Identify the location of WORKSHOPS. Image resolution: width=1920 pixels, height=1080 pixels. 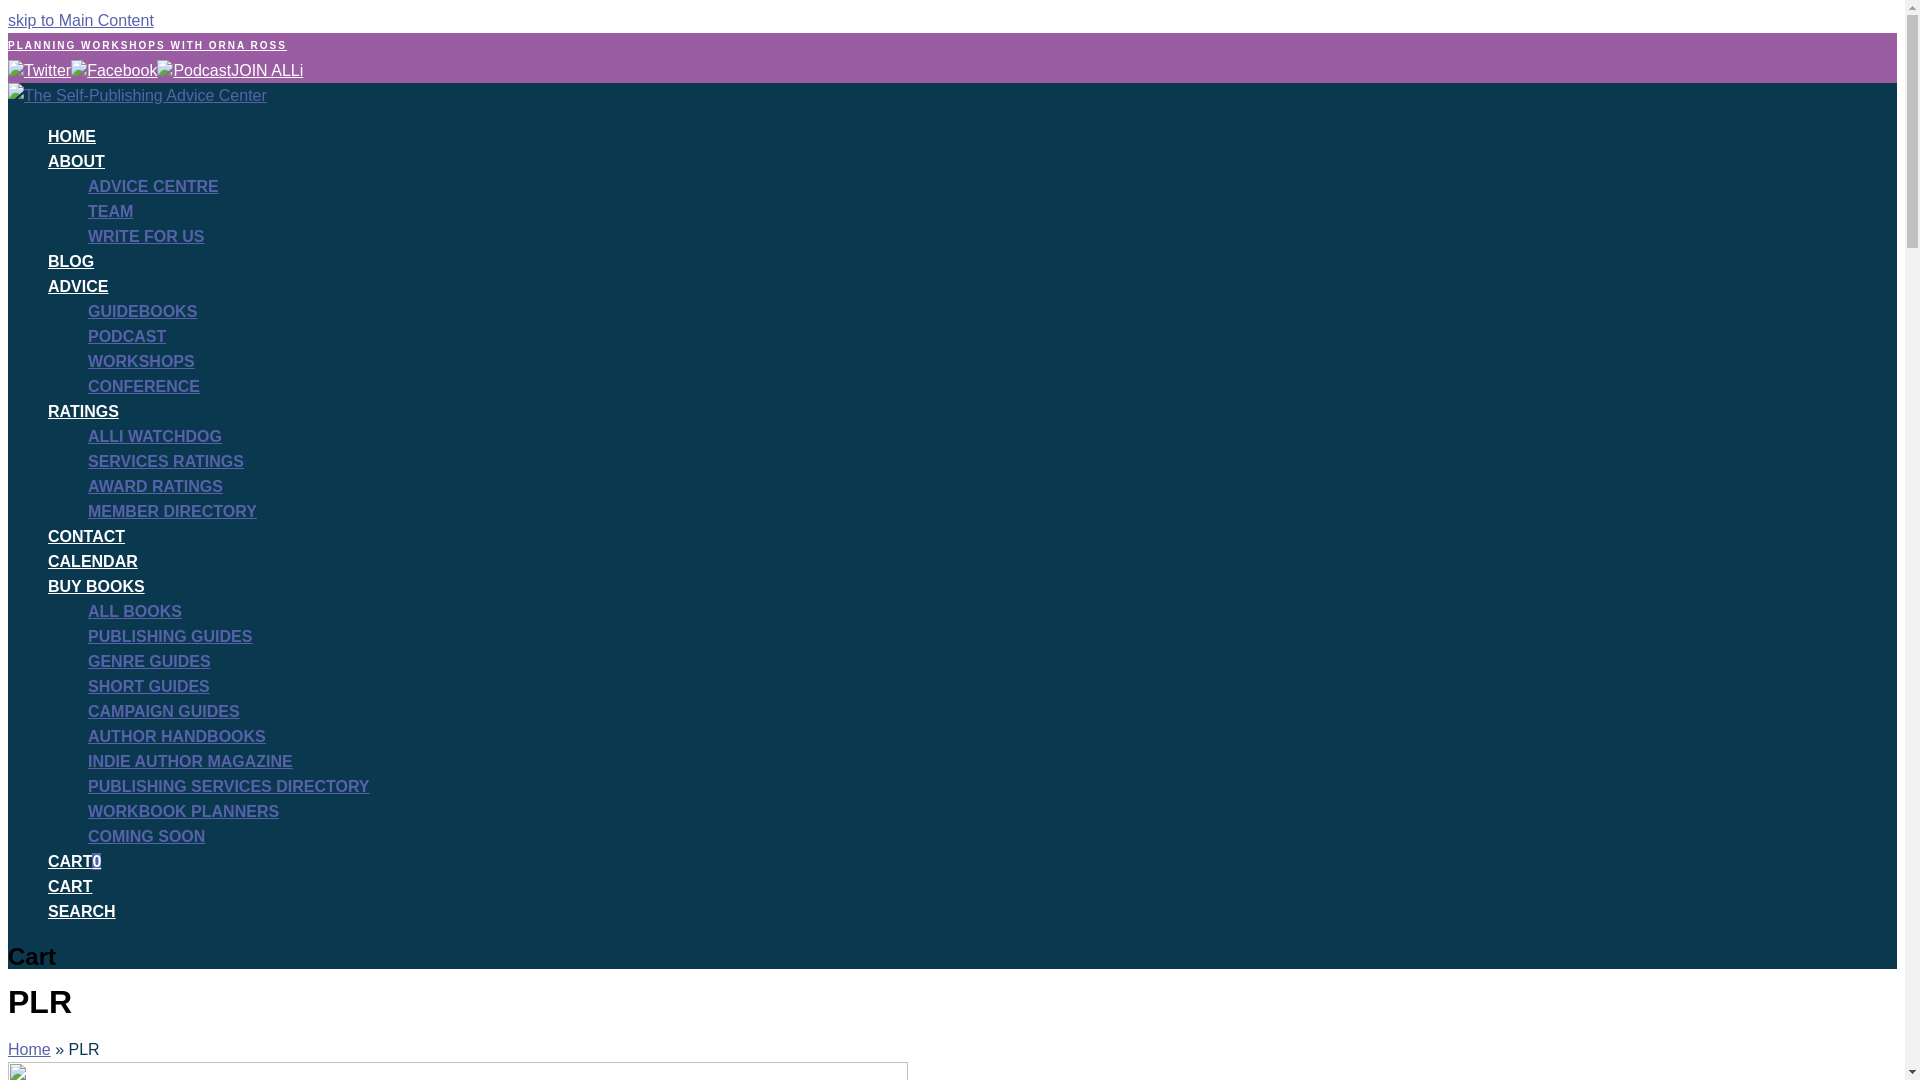
(142, 362).